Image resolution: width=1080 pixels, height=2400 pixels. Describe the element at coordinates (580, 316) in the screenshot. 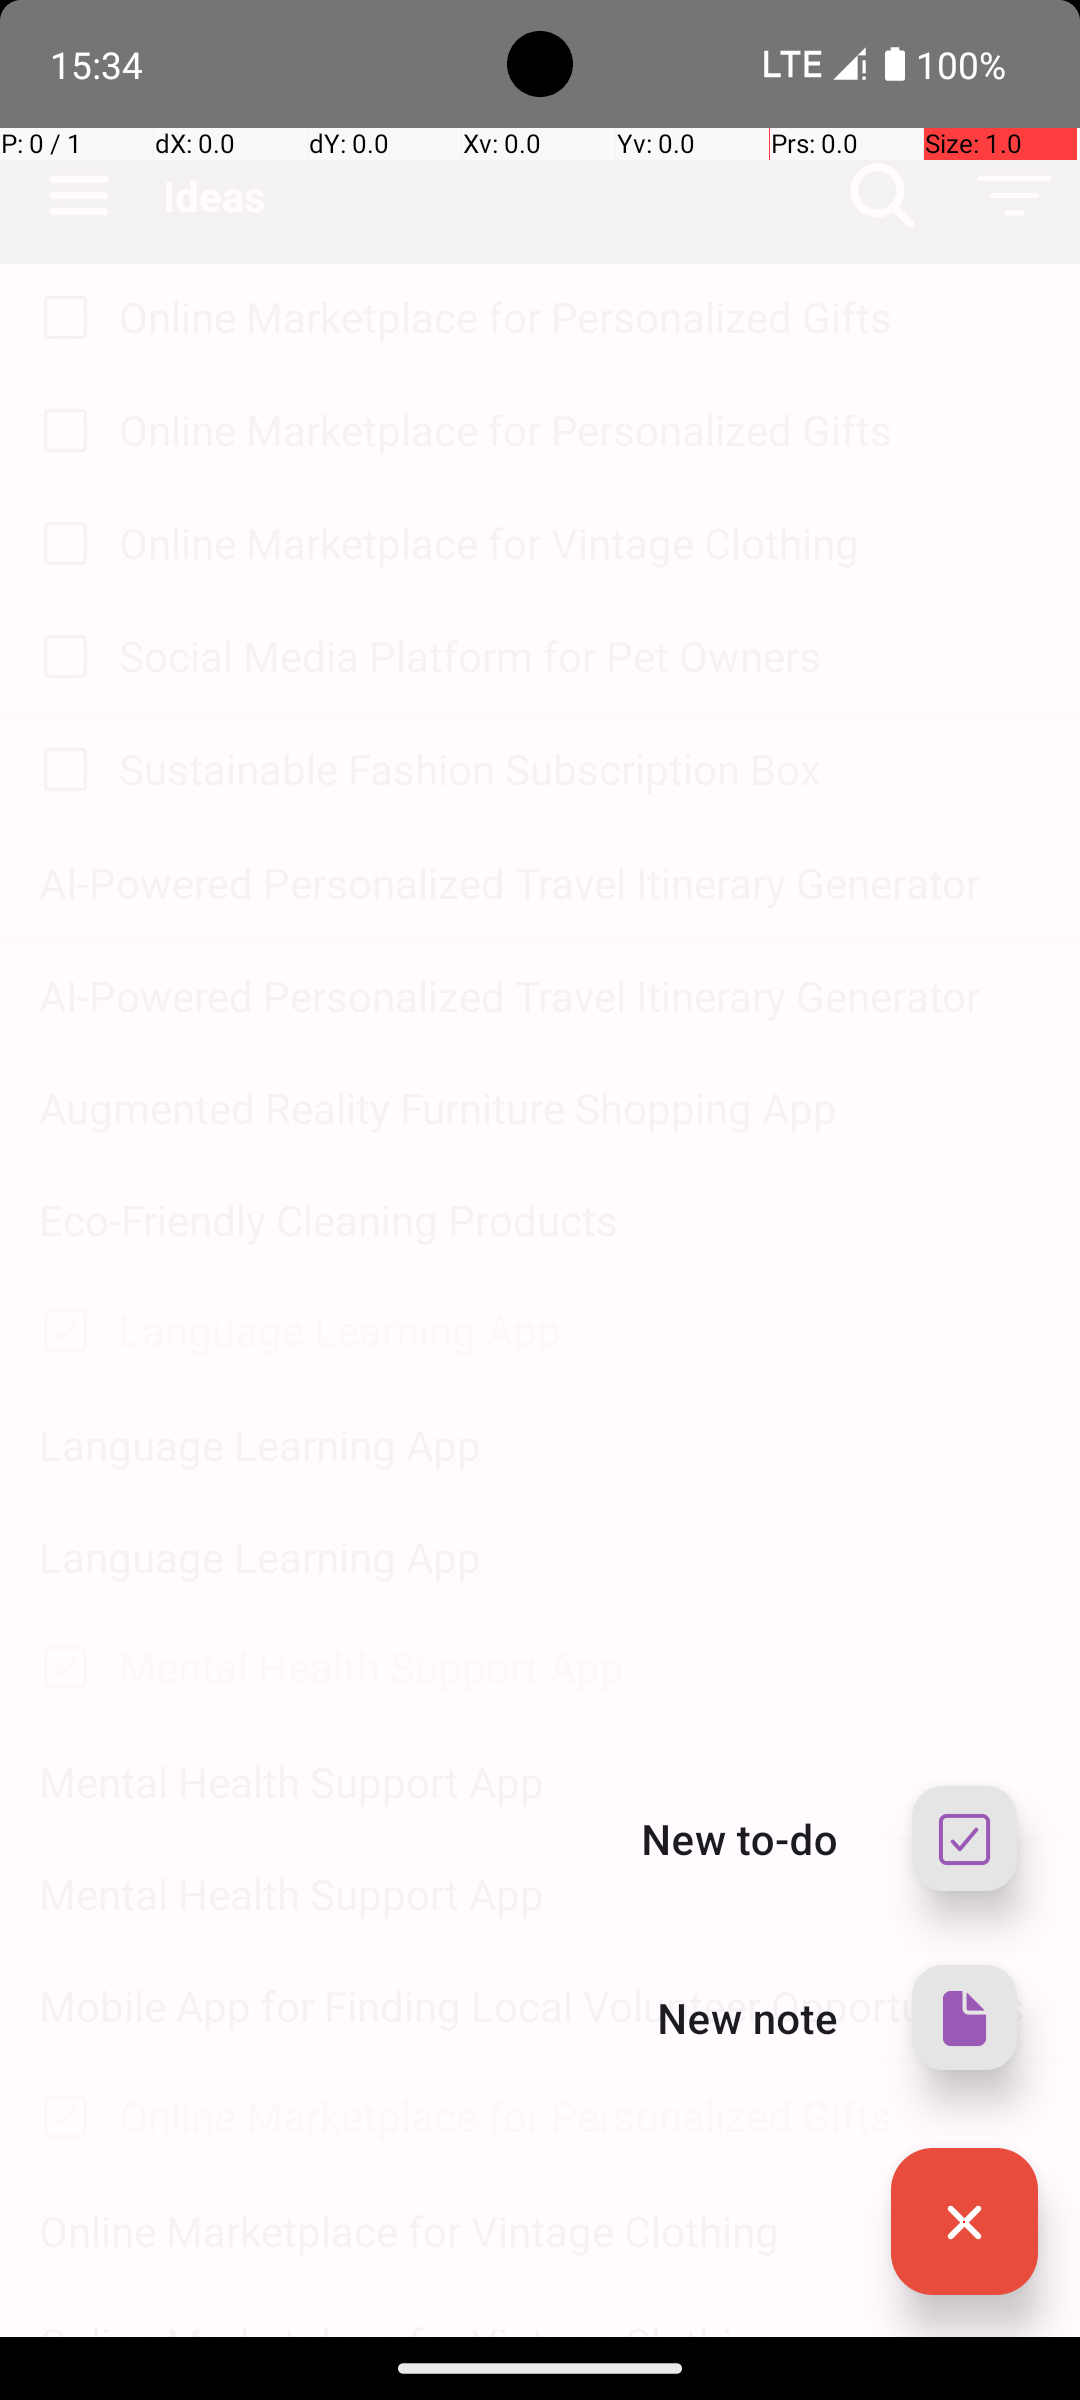

I see `Online Marketplace for Personalized Gifts` at that location.